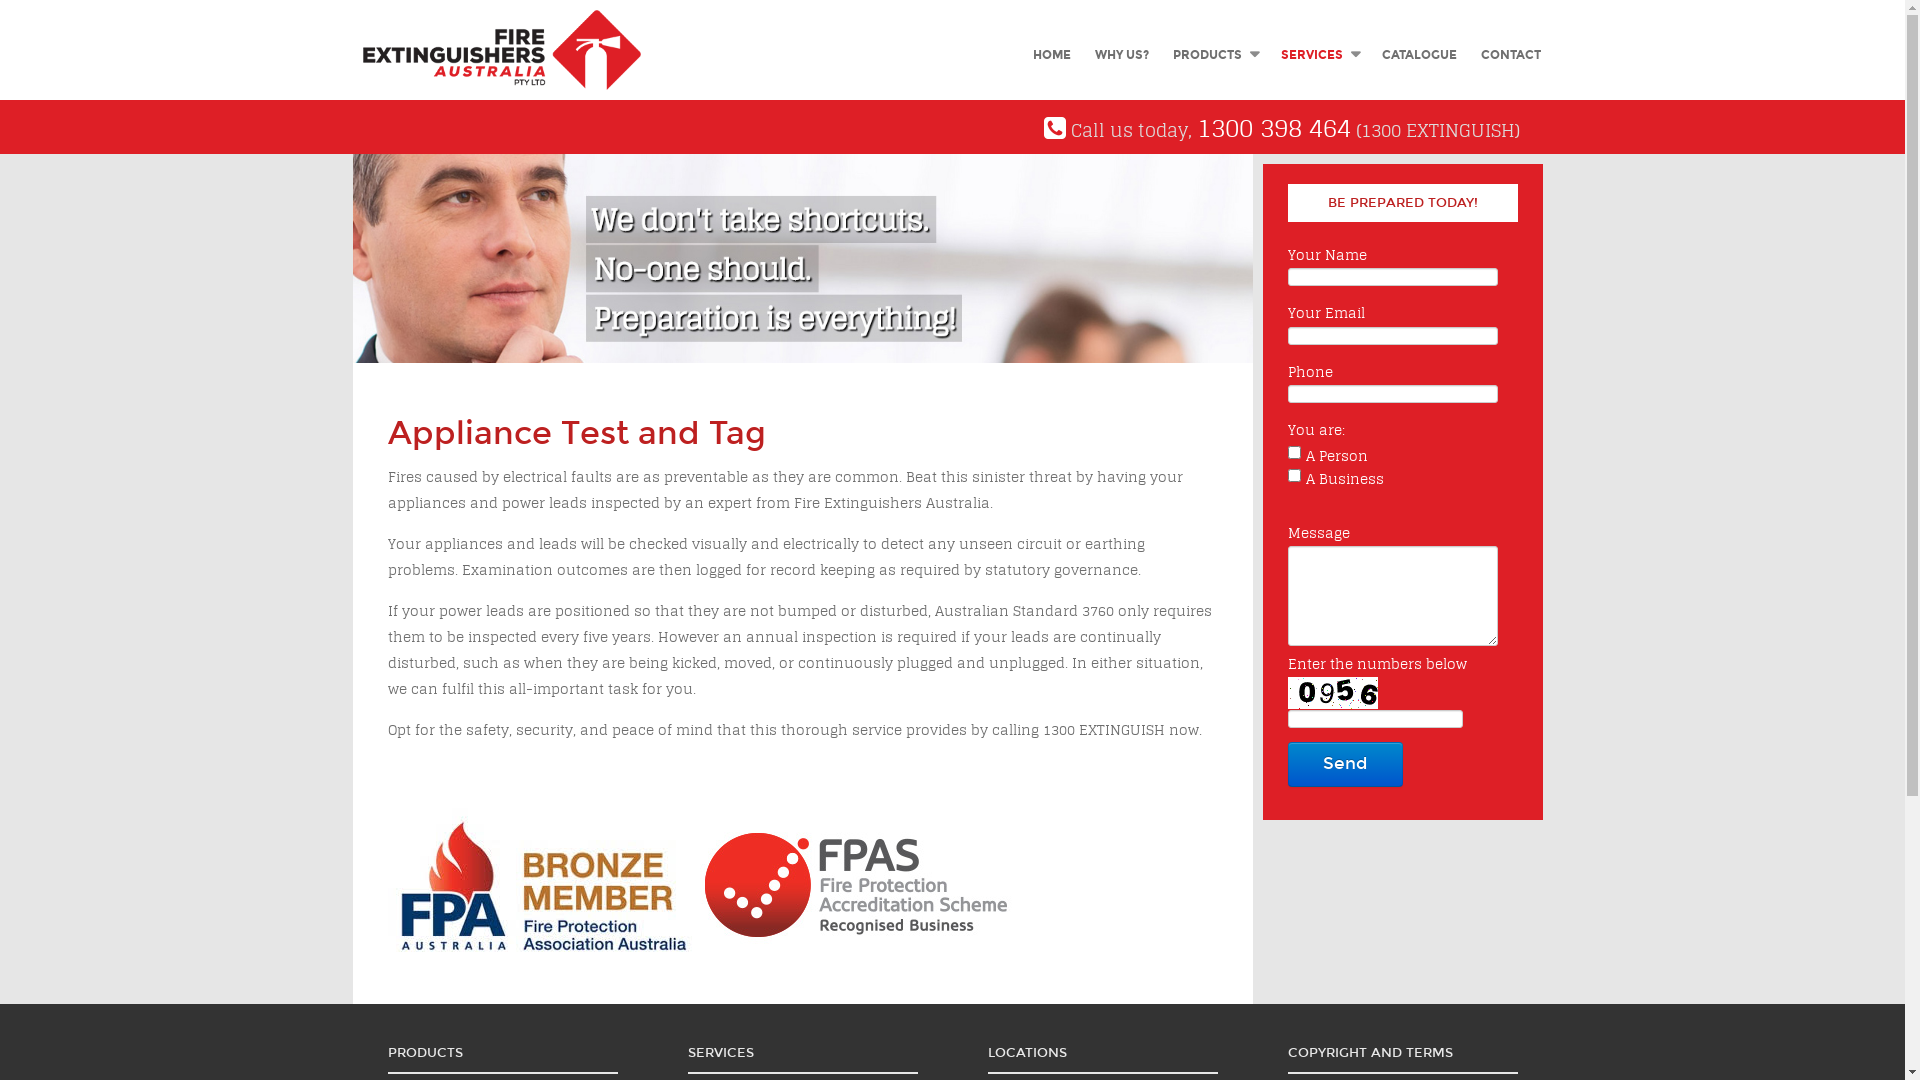  Describe the element at coordinates (1318, 55) in the screenshot. I see `SERVICES` at that location.